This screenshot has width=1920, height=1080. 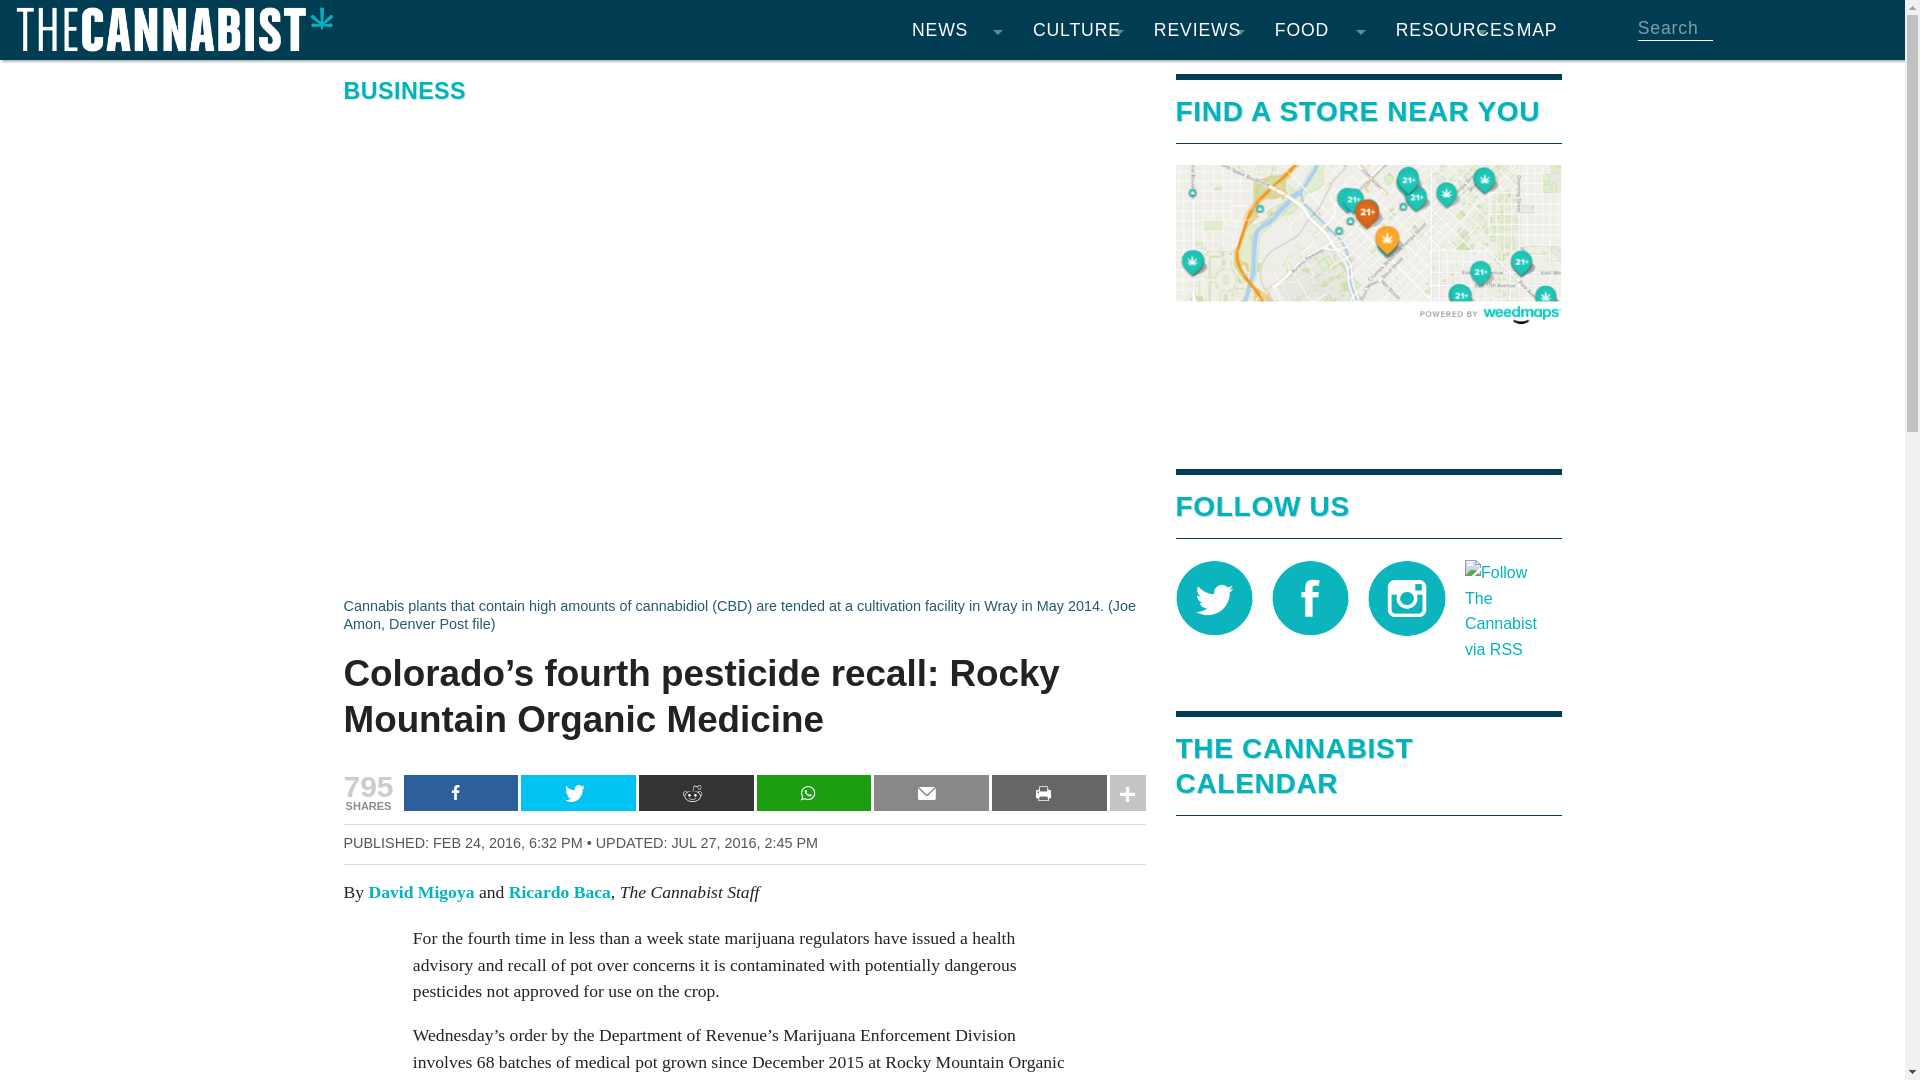 I want to click on NEWS, so click(x=956, y=30).